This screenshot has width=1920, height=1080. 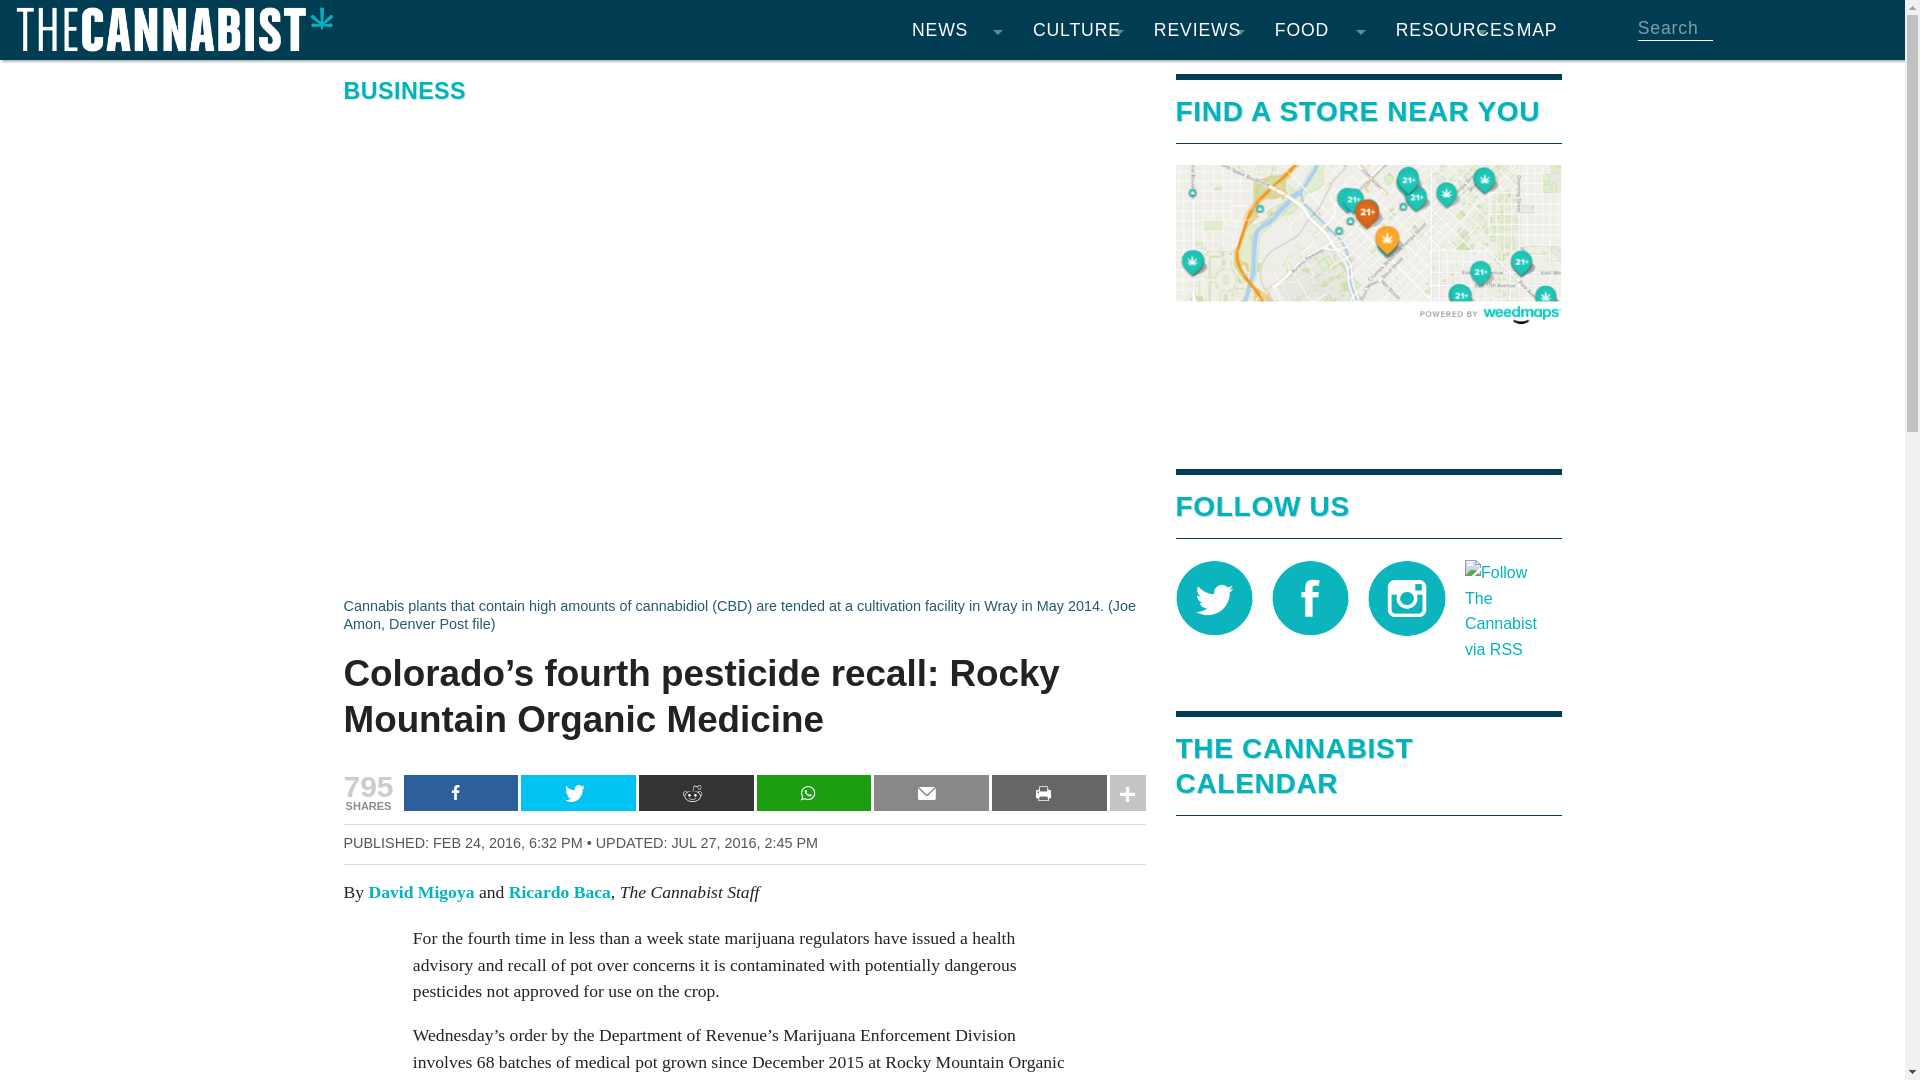 I want to click on NEWS, so click(x=956, y=30).